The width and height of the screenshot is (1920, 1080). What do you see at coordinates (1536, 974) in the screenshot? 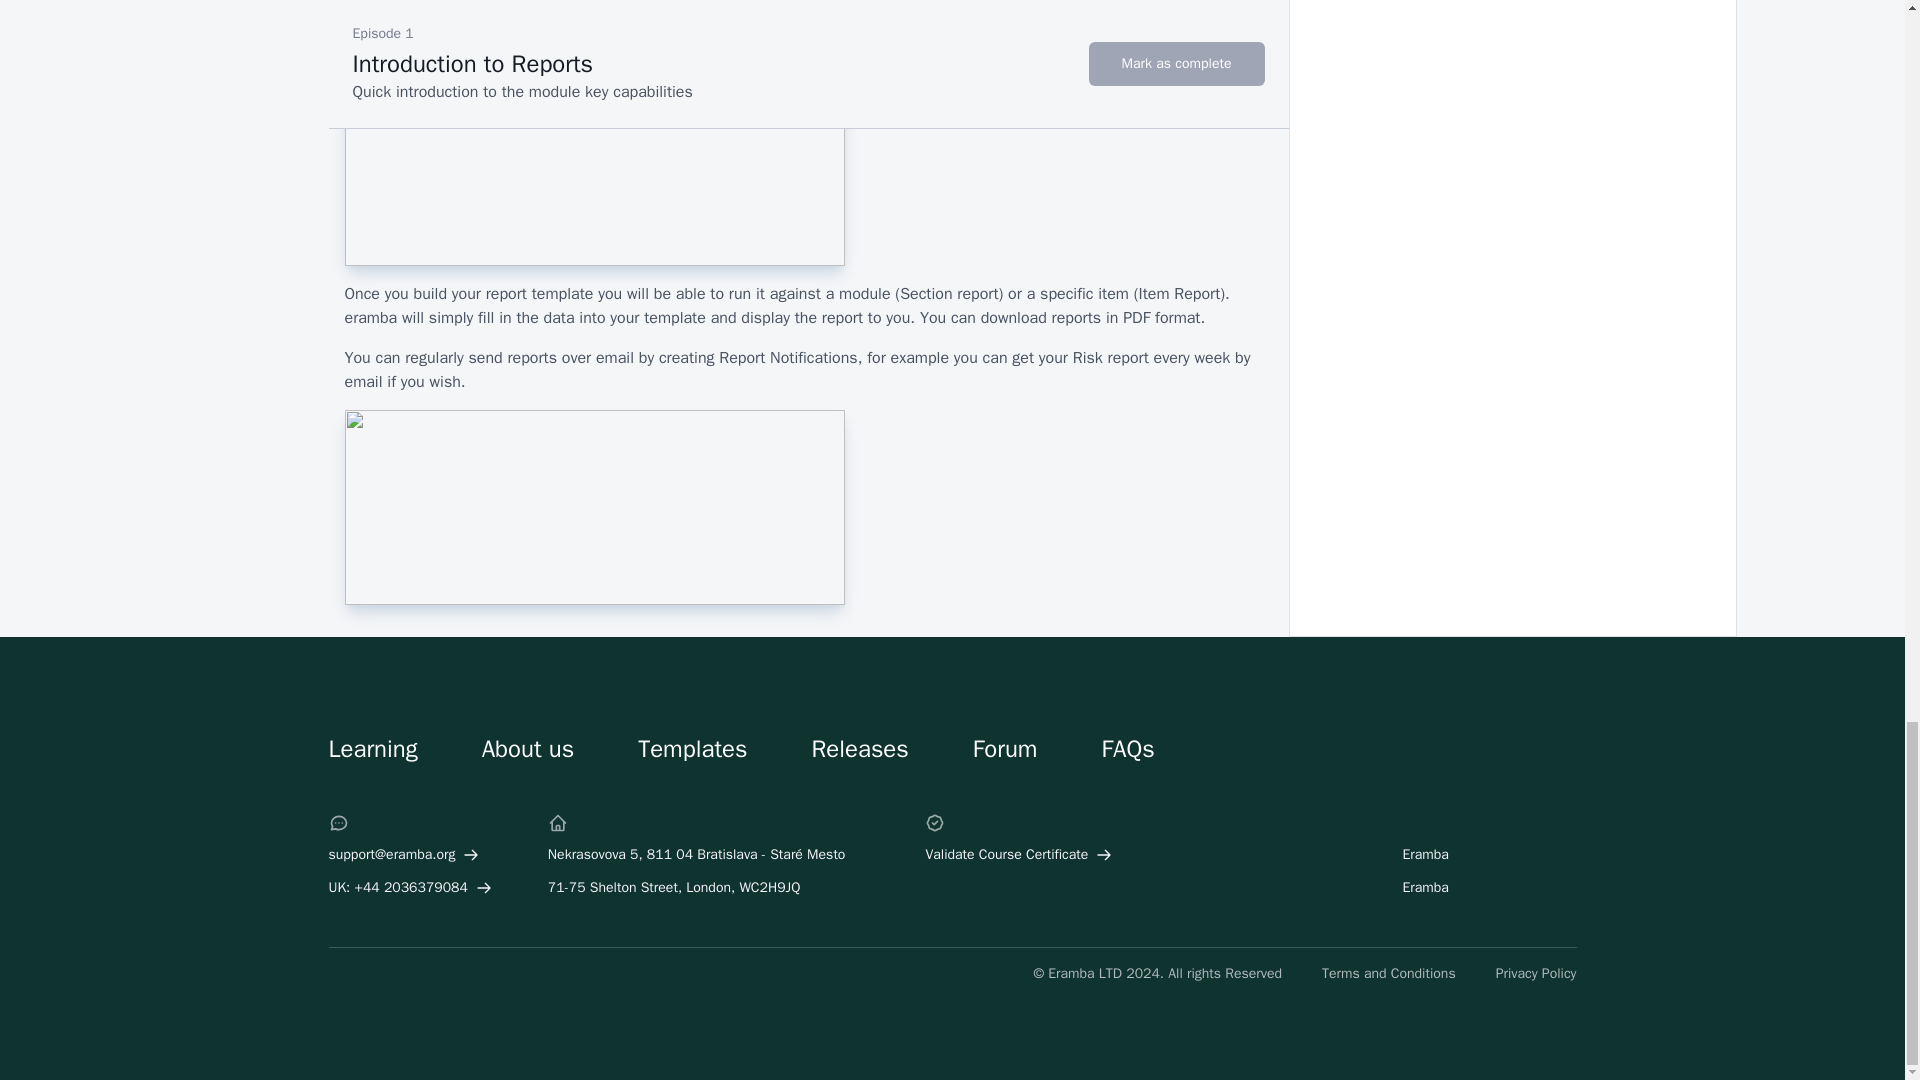
I see `Privacy Policy` at bounding box center [1536, 974].